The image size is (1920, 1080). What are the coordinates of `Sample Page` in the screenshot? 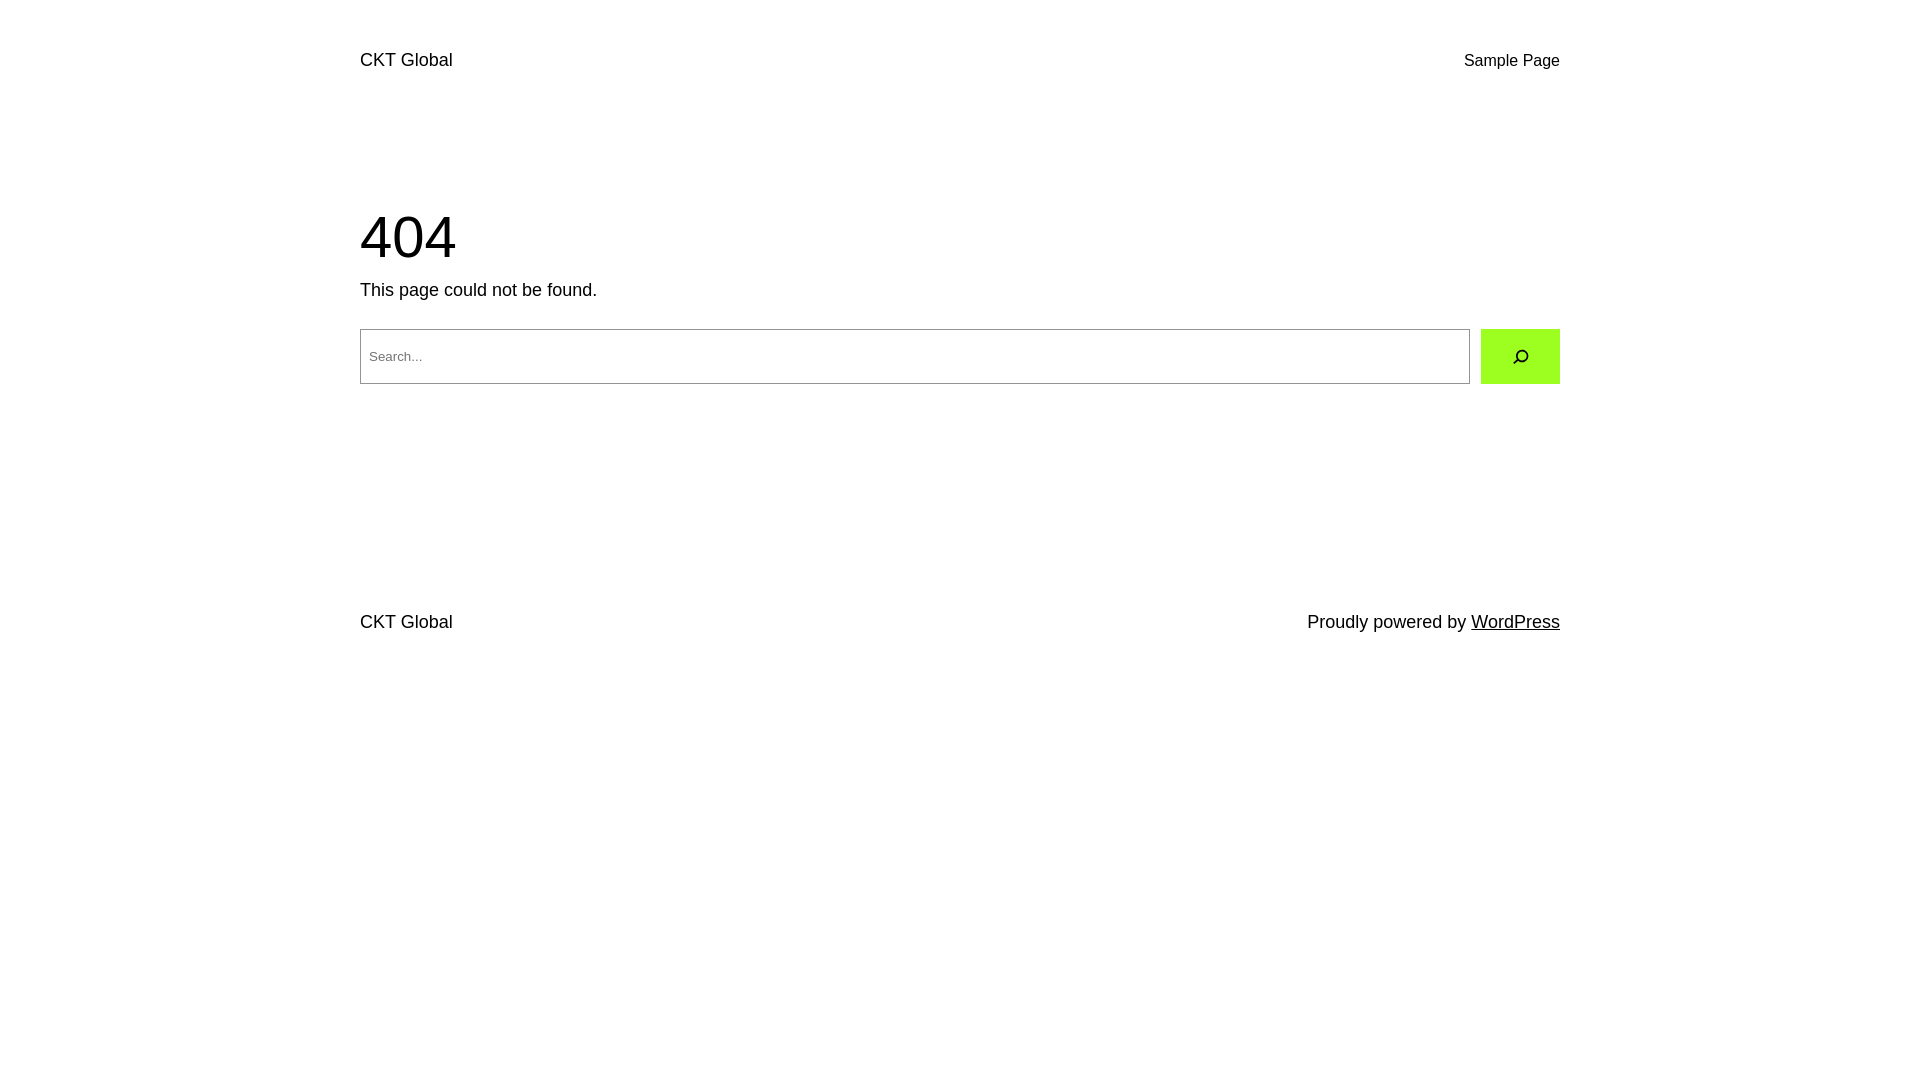 It's located at (1512, 61).